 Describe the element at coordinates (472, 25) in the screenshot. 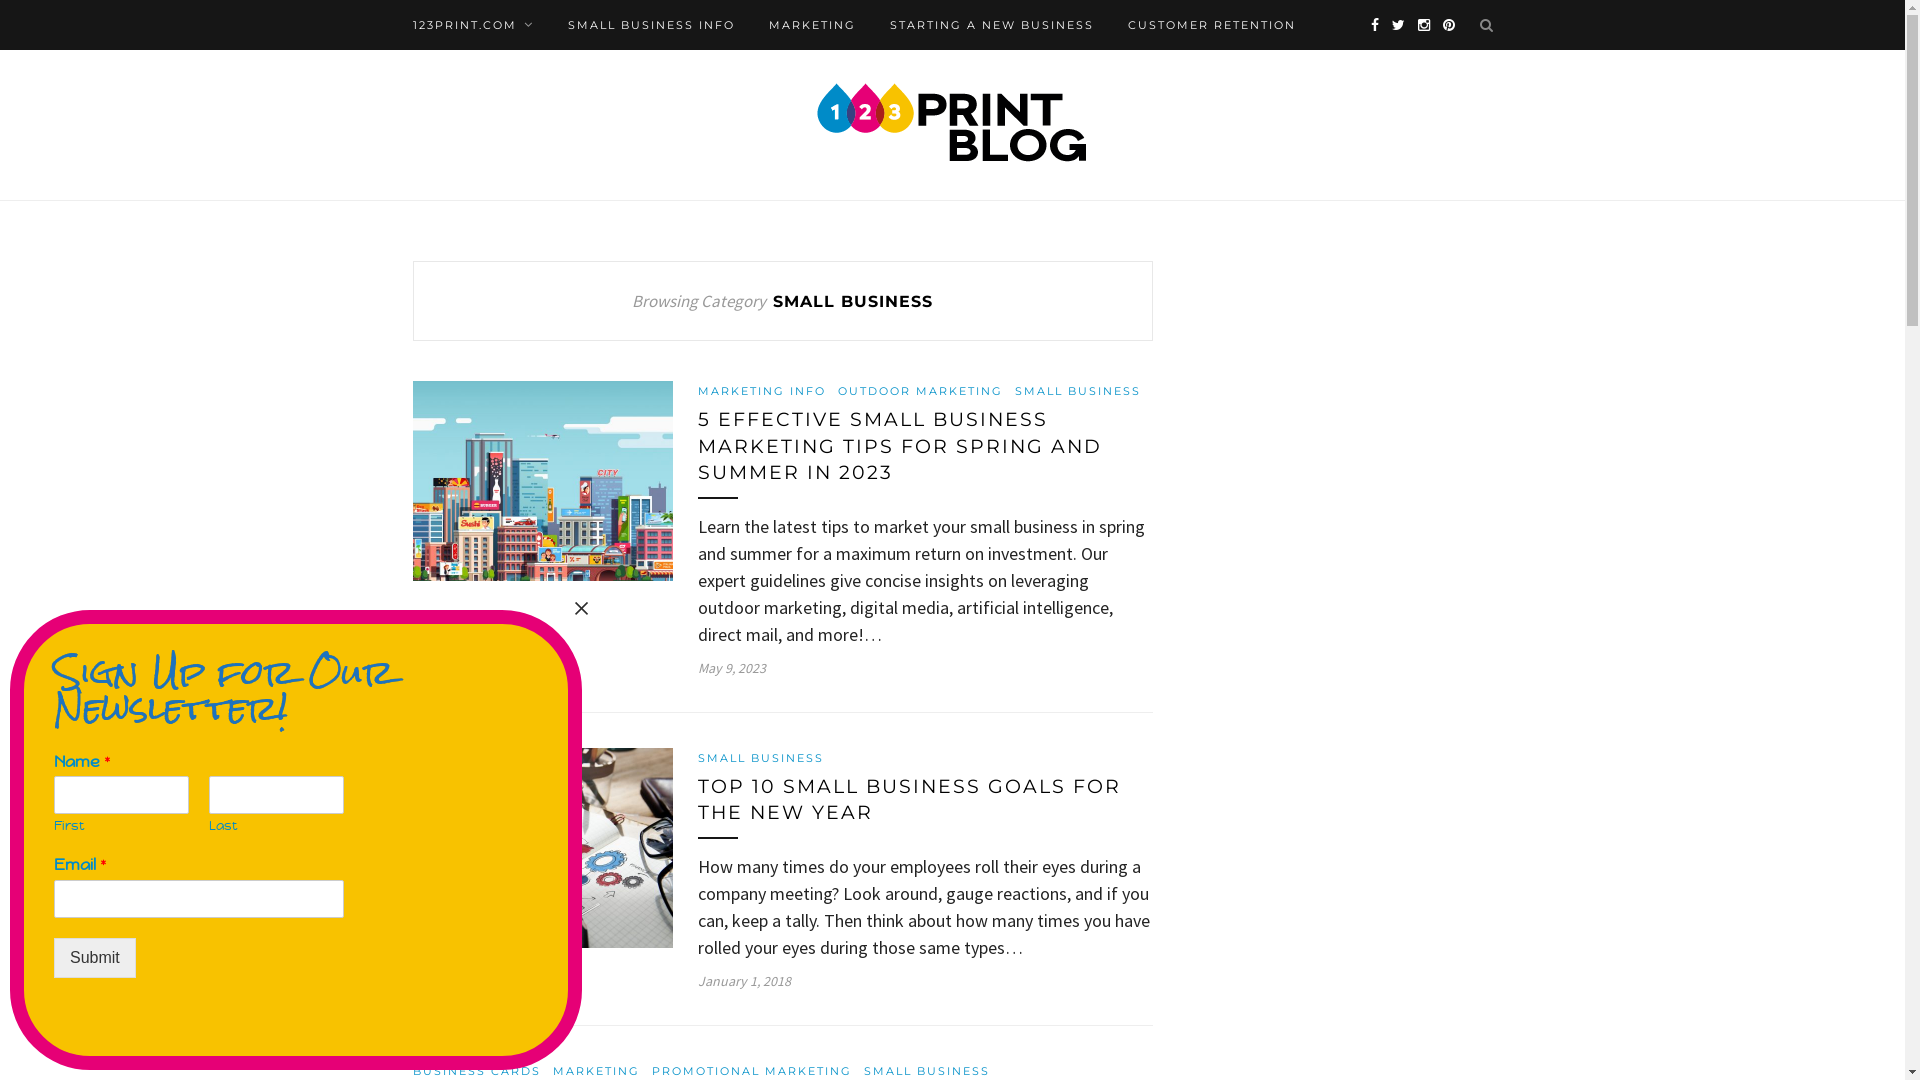

I see `123PRINT.COM` at that location.